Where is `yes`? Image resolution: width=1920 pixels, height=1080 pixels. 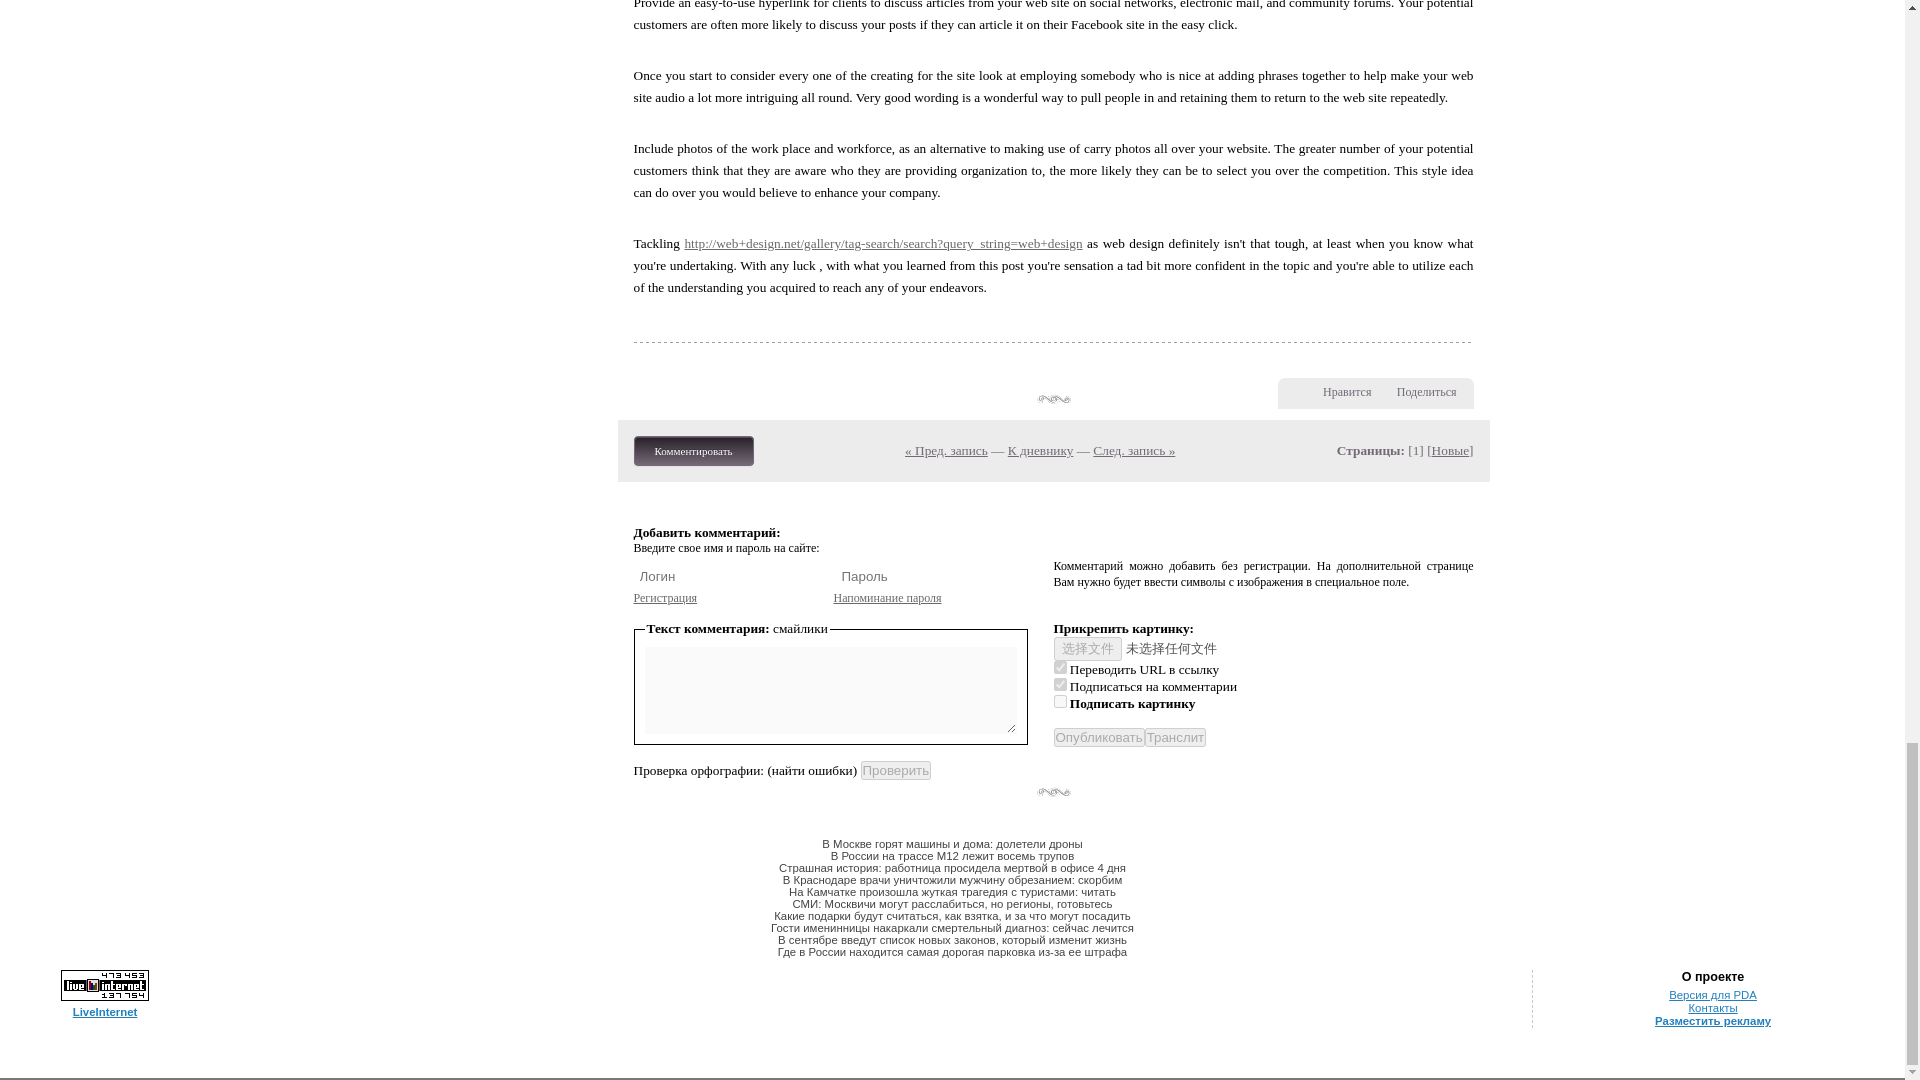 yes is located at coordinates (1060, 684).